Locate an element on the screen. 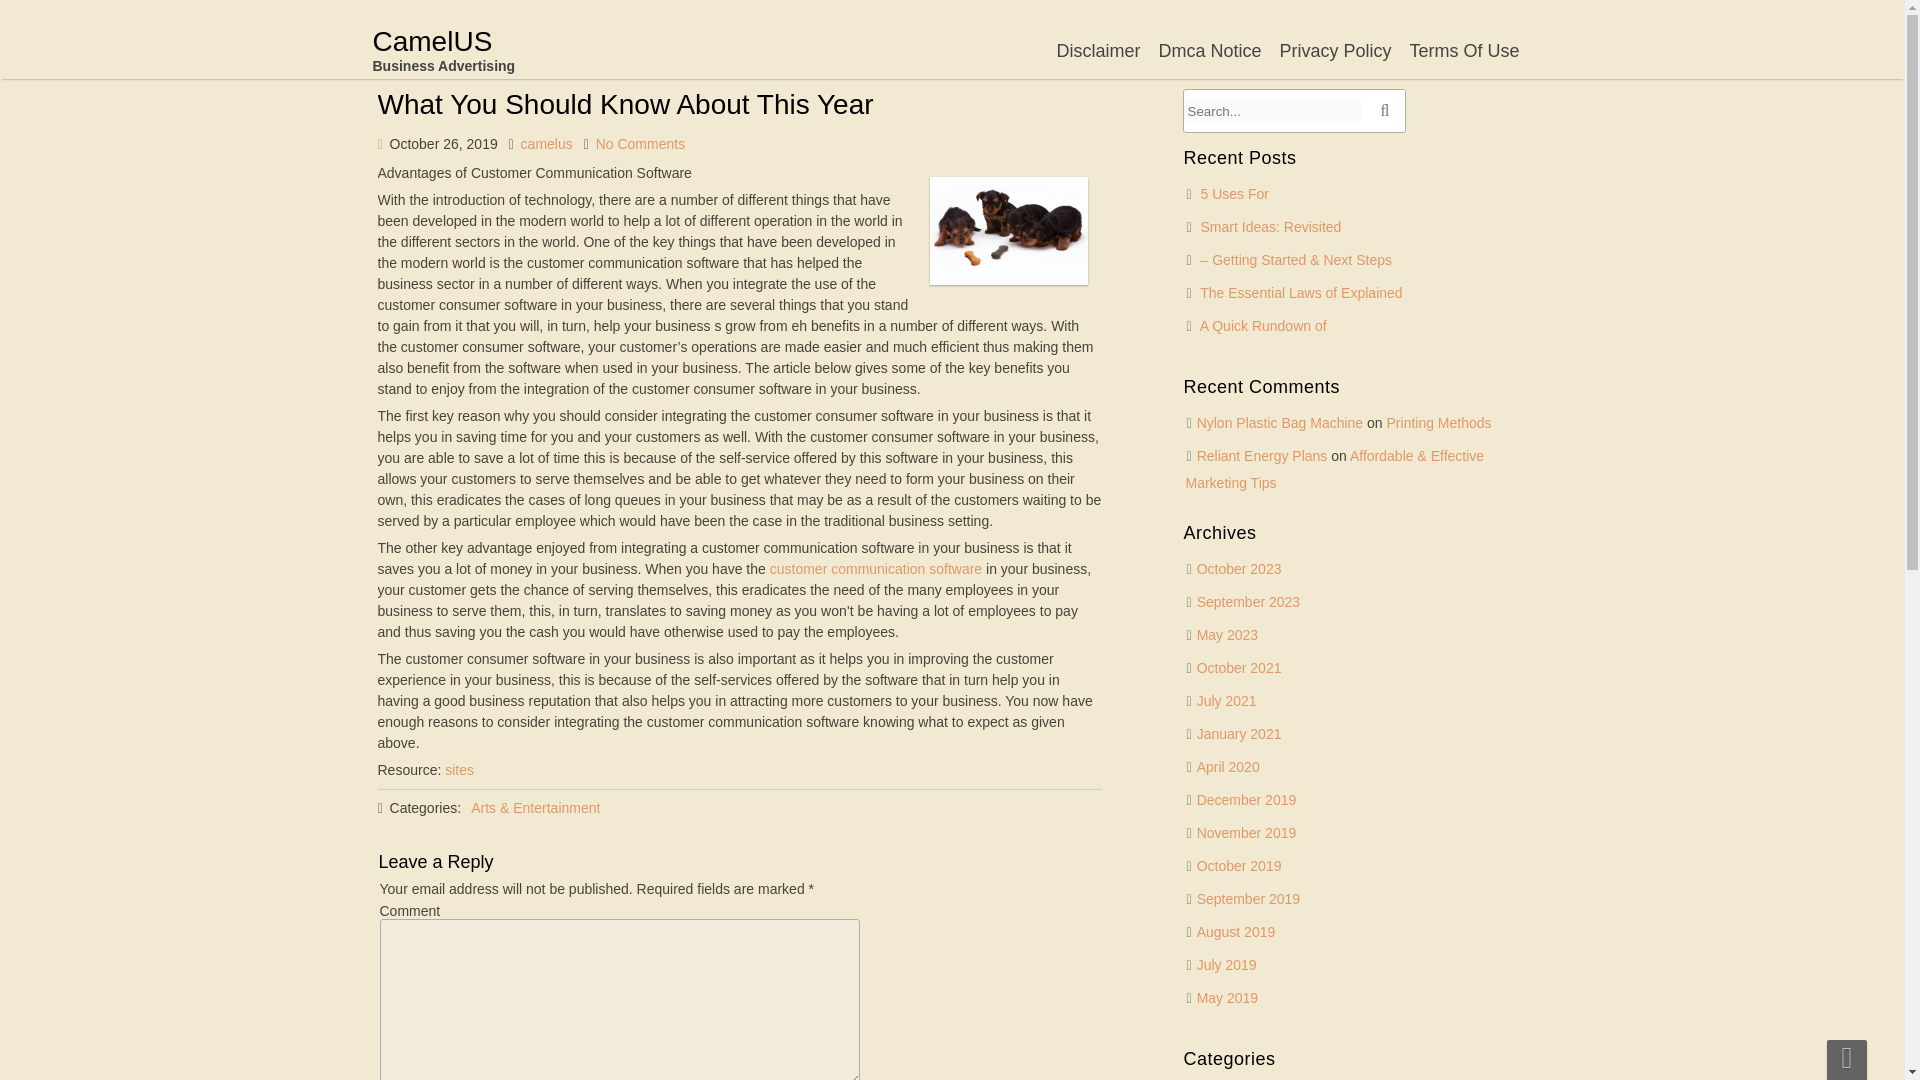 The width and height of the screenshot is (1920, 1080). December 2019 is located at coordinates (1246, 799).